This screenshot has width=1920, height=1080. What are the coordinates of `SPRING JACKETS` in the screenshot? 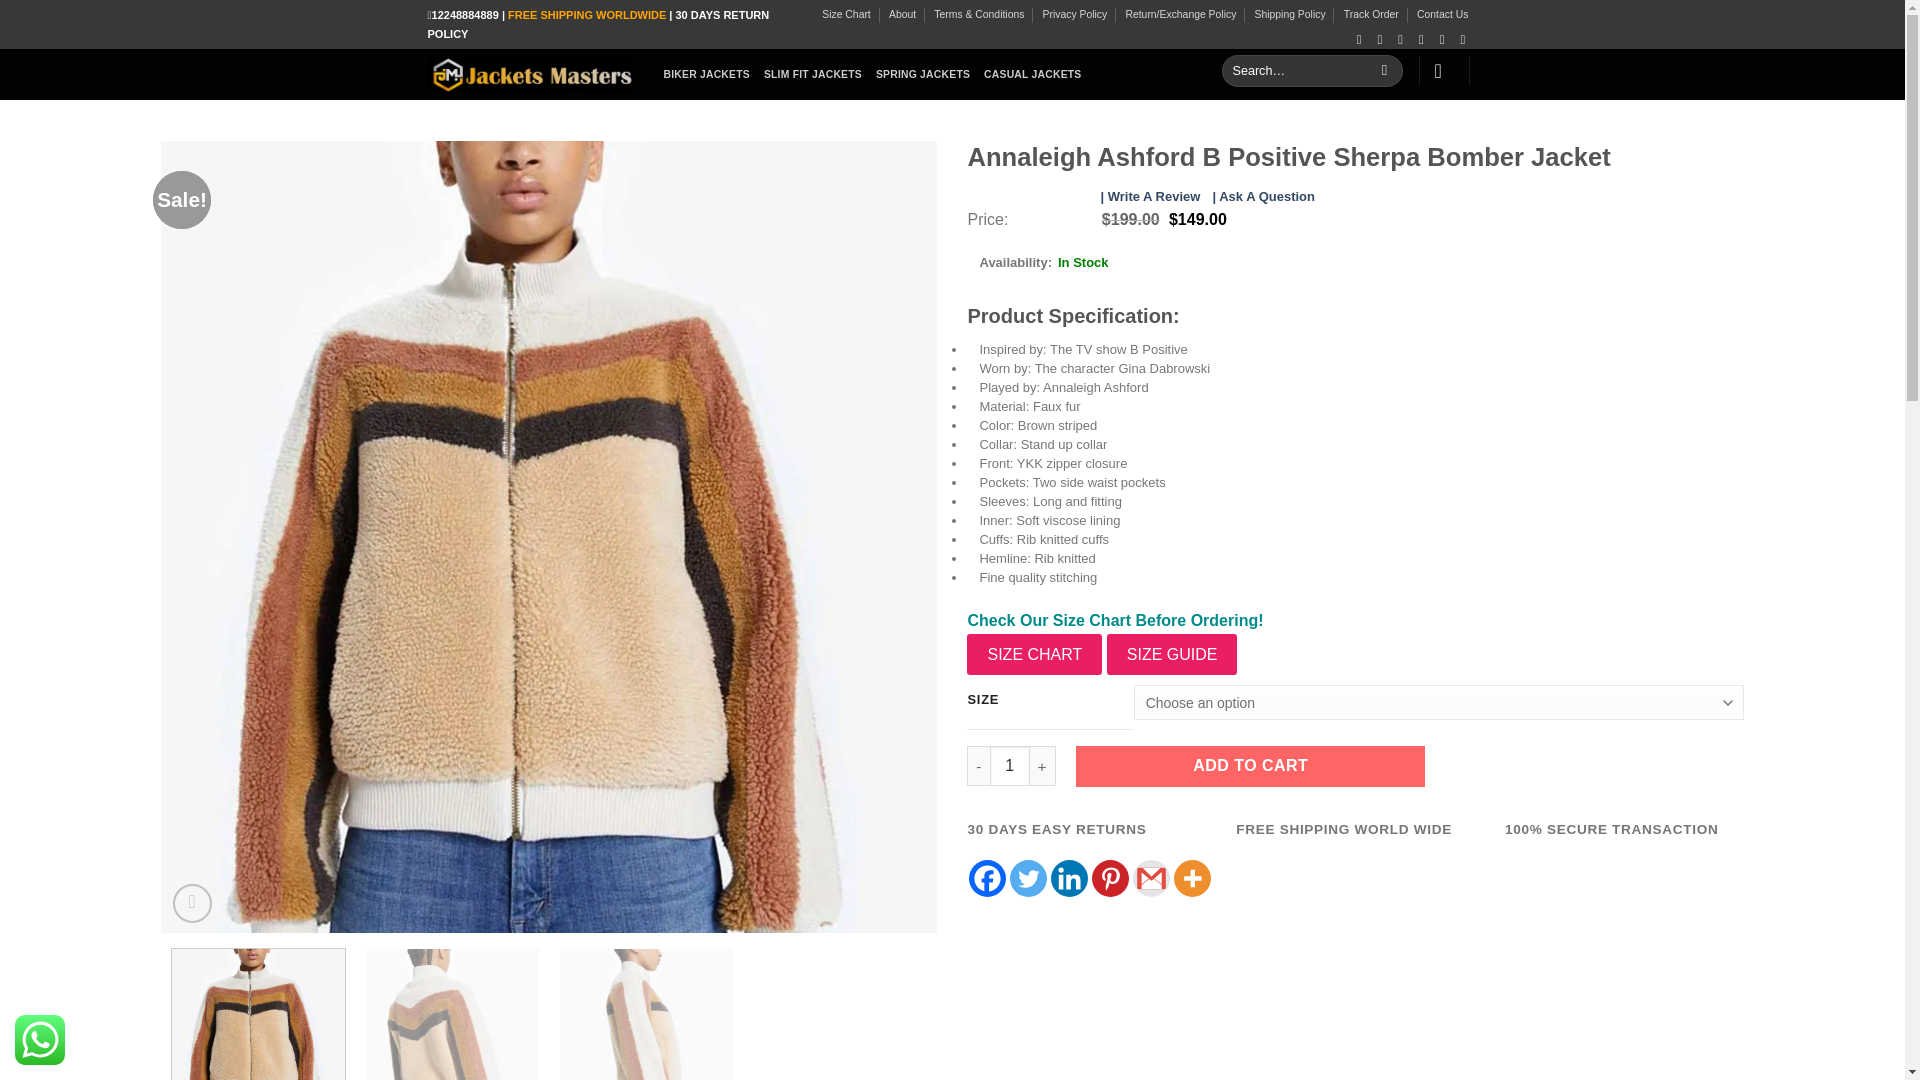 It's located at (922, 74).